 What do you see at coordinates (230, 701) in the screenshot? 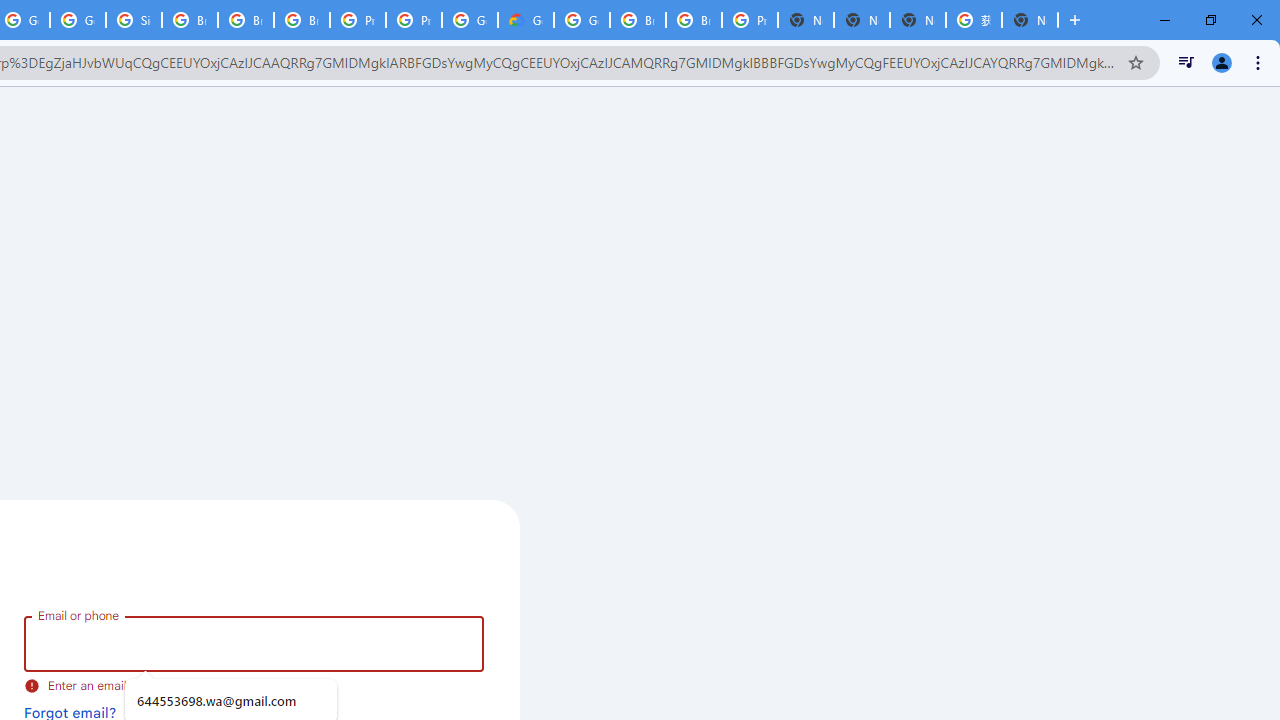
I see `644553698.wa@gmail.com` at bounding box center [230, 701].